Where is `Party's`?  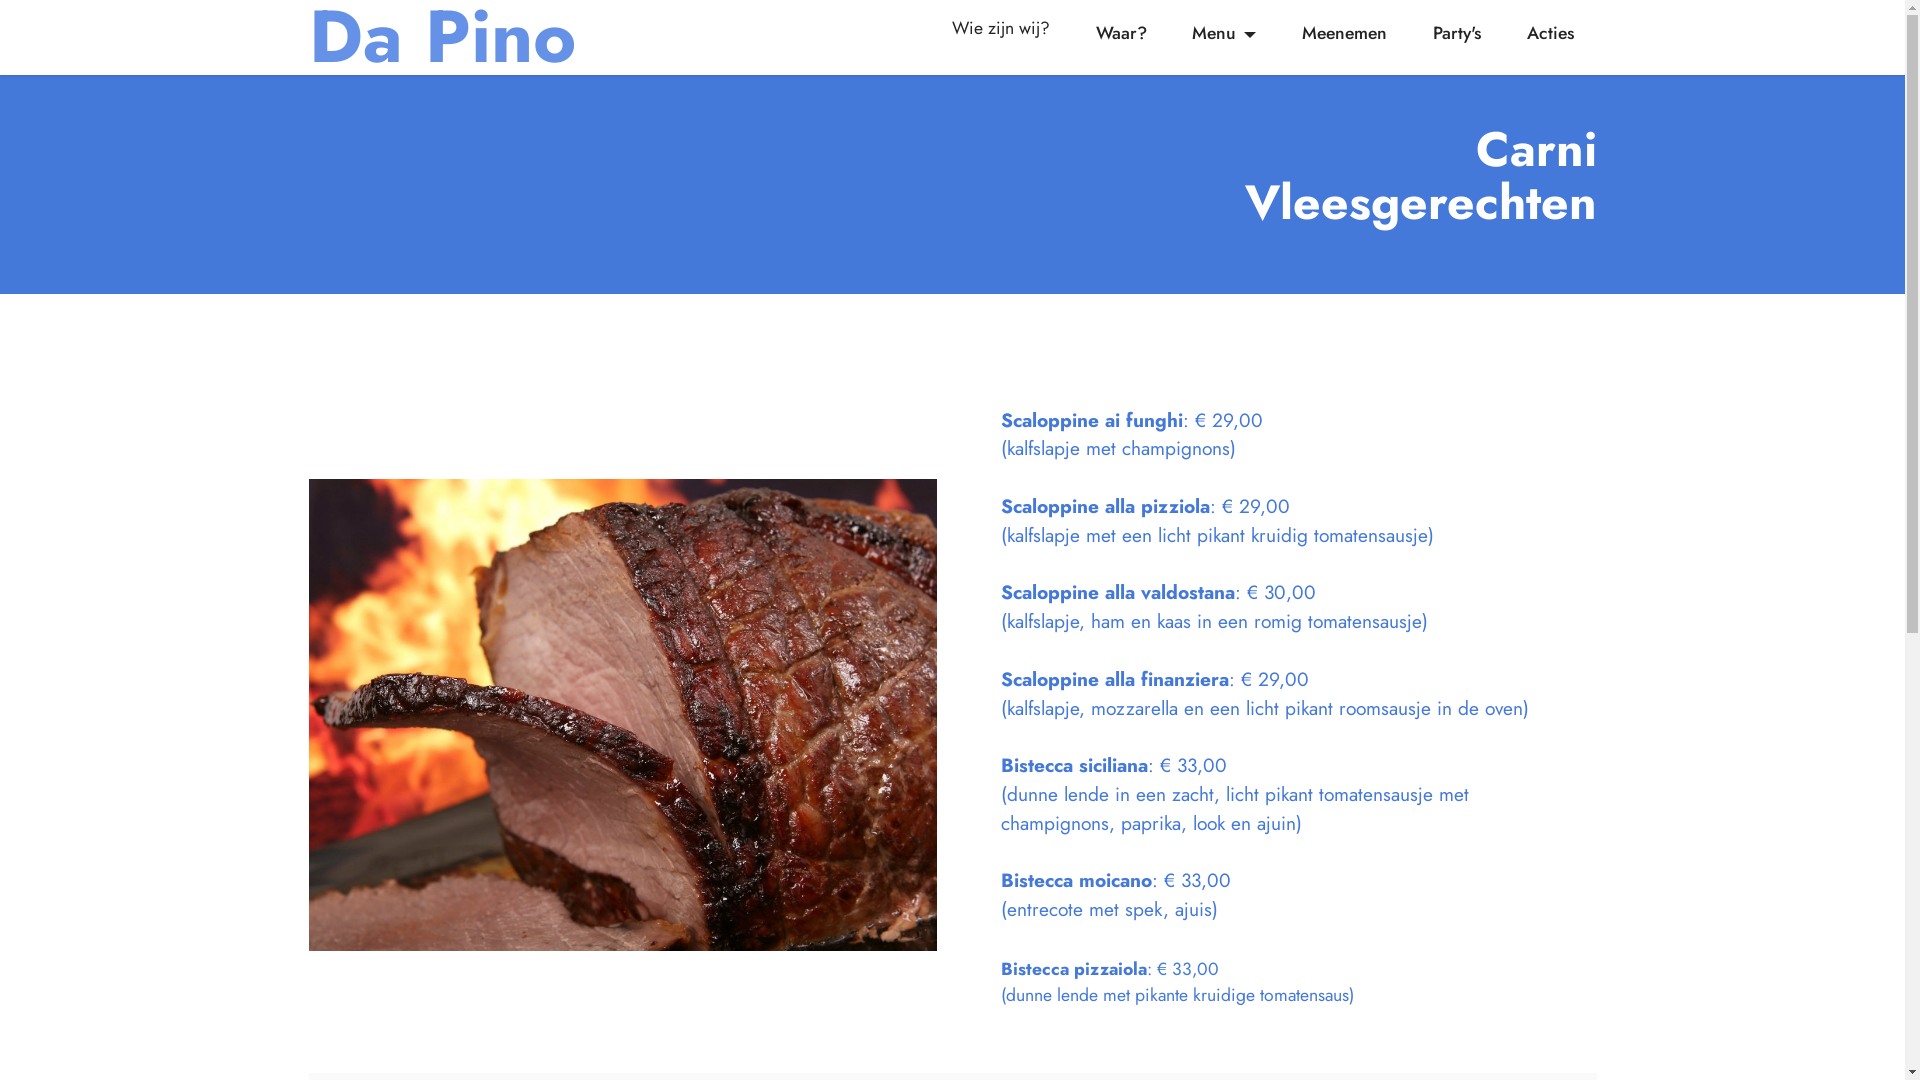
Party's is located at coordinates (1458, 33).